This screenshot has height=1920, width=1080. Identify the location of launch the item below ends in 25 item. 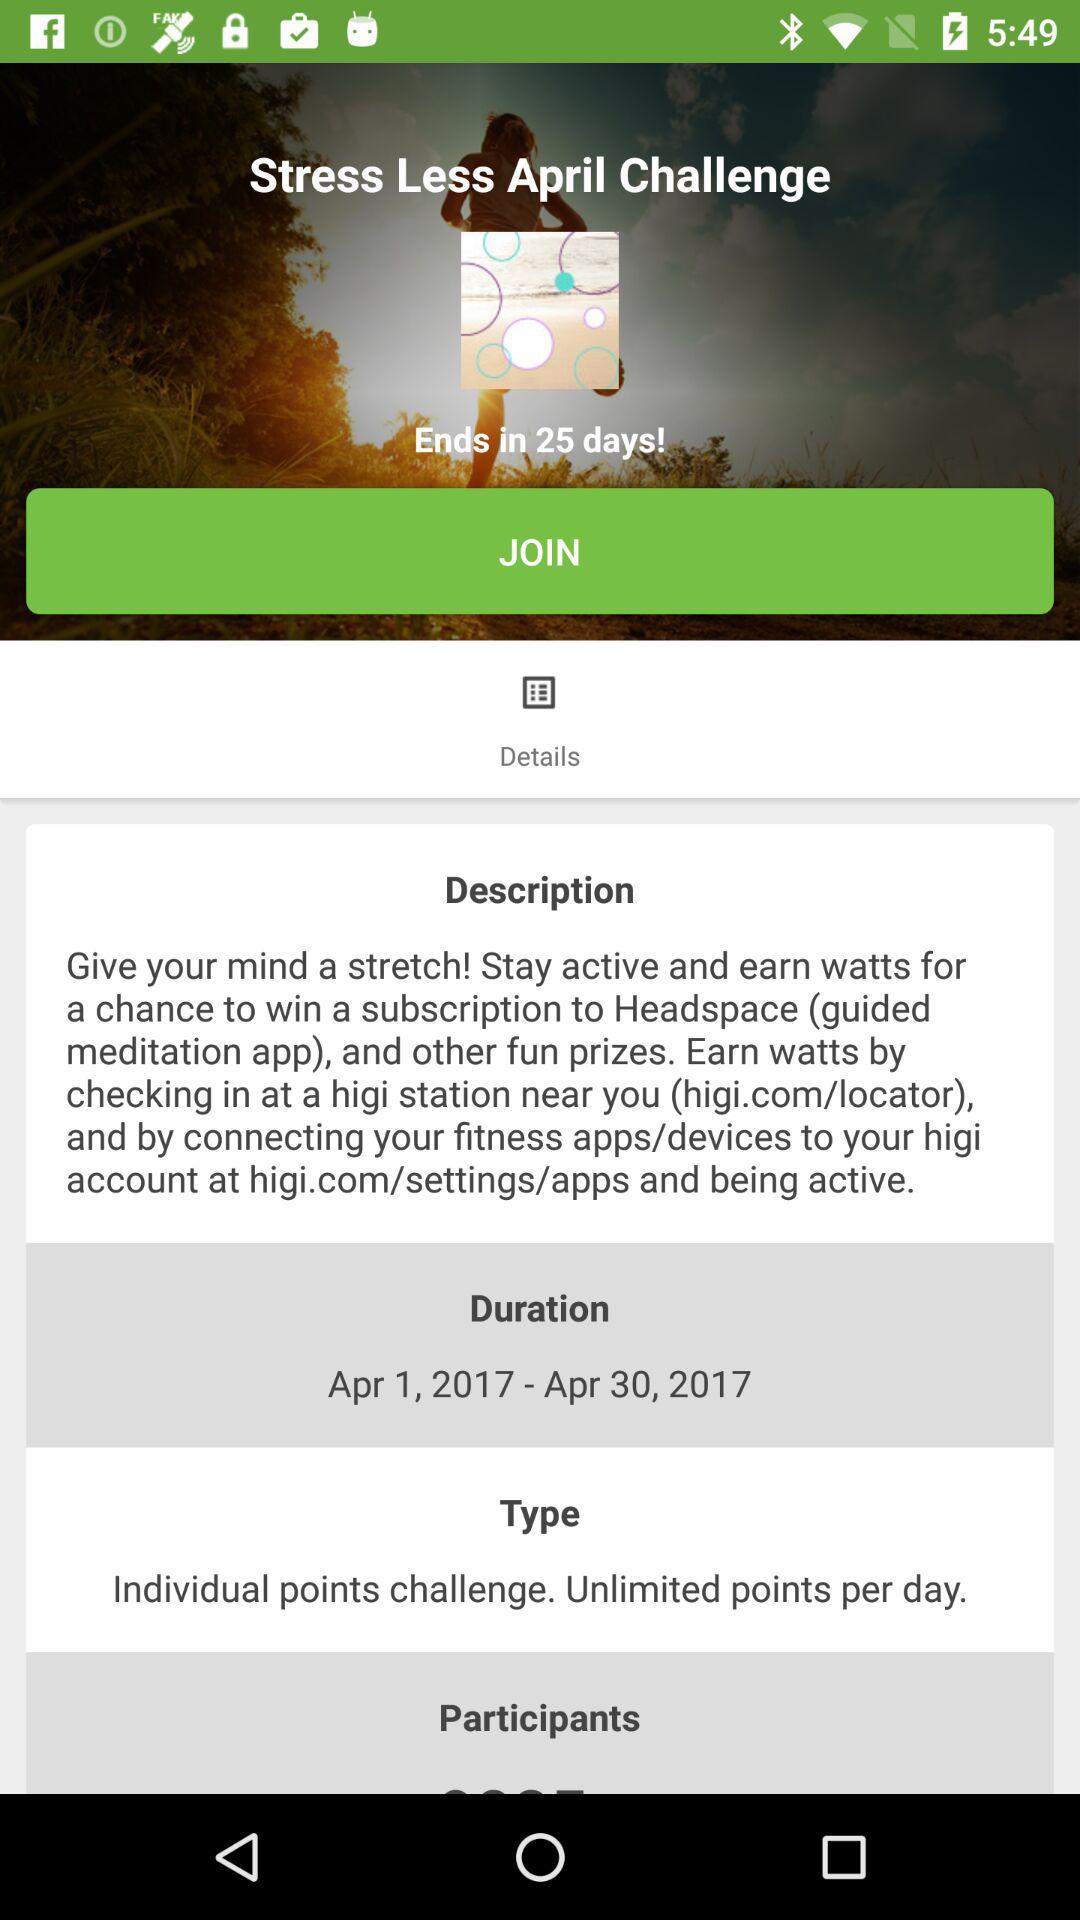
(540, 551).